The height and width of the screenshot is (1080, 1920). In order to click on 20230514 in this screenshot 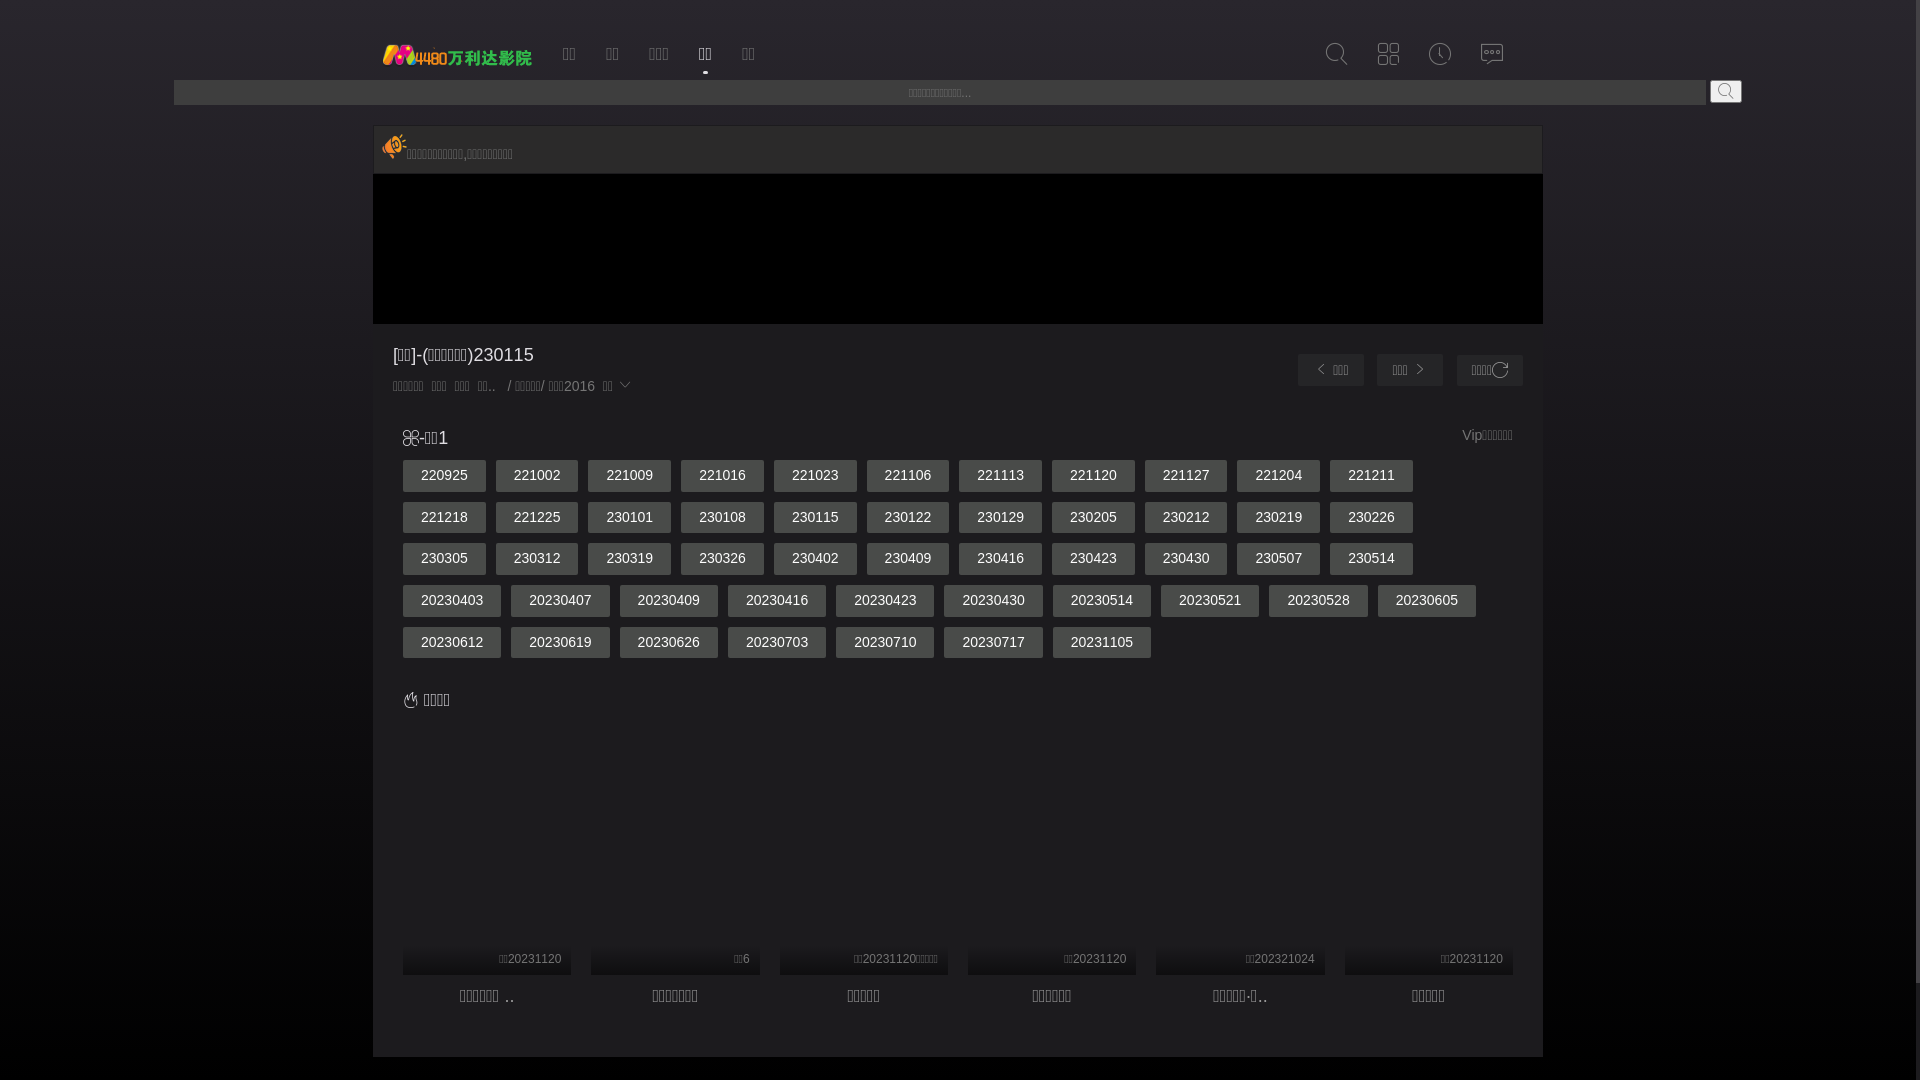, I will do `click(1102, 601)`.